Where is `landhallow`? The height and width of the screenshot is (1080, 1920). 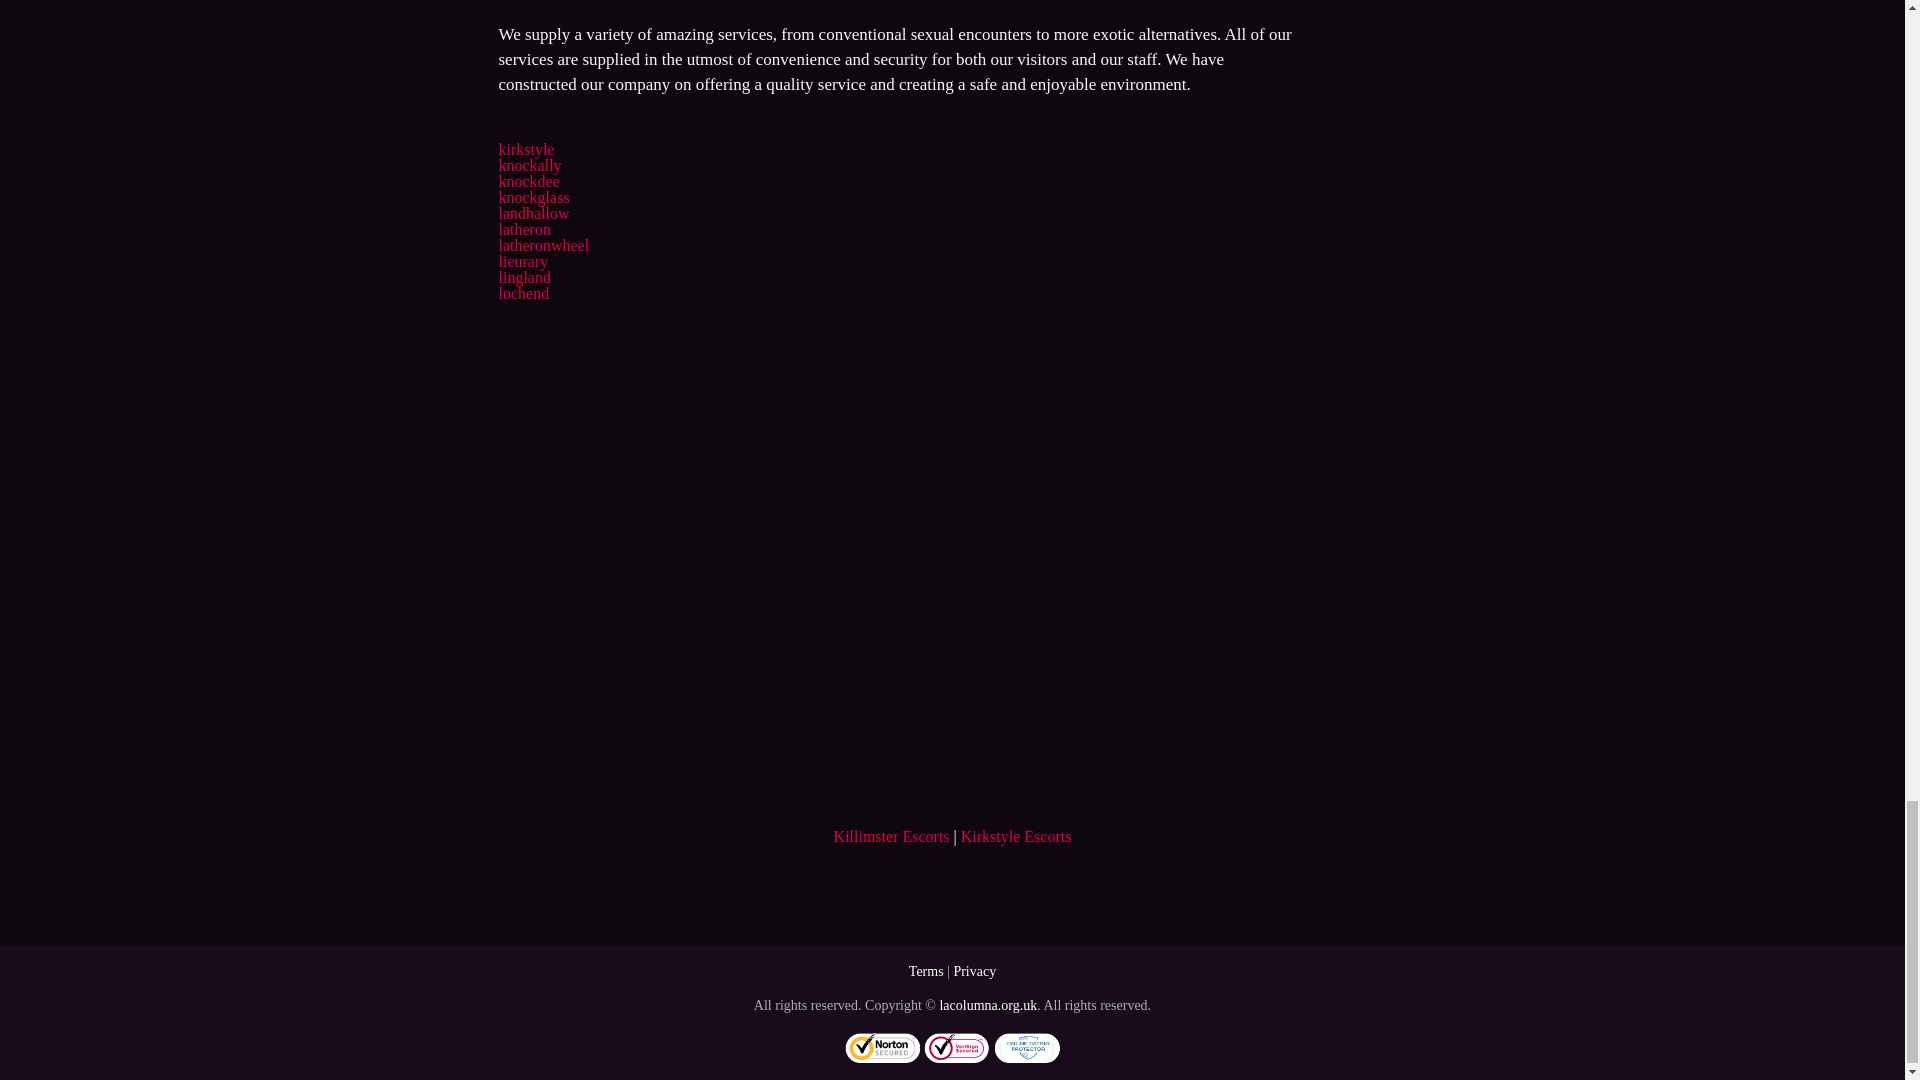 landhallow is located at coordinates (532, 214).